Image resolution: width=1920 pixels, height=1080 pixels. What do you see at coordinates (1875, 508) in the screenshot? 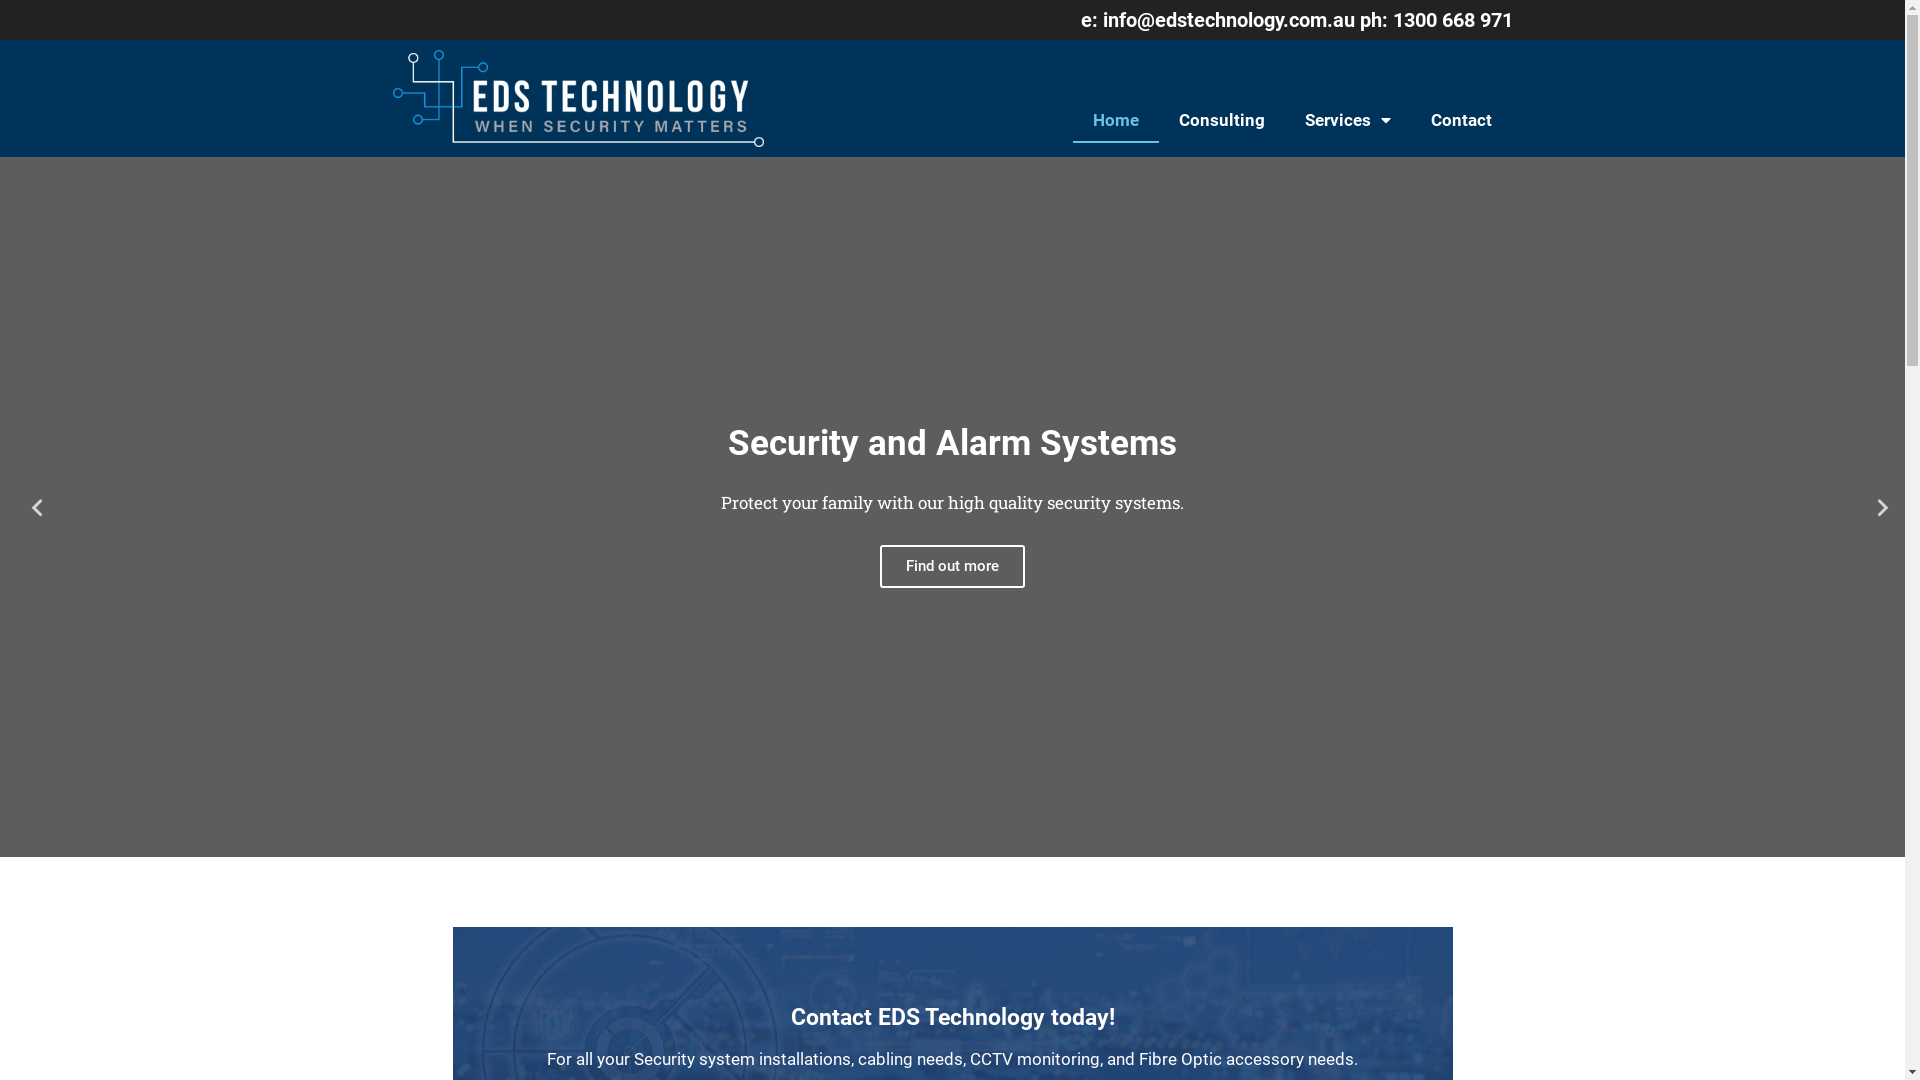
I see `Next` at bounding box center [1875, 508].